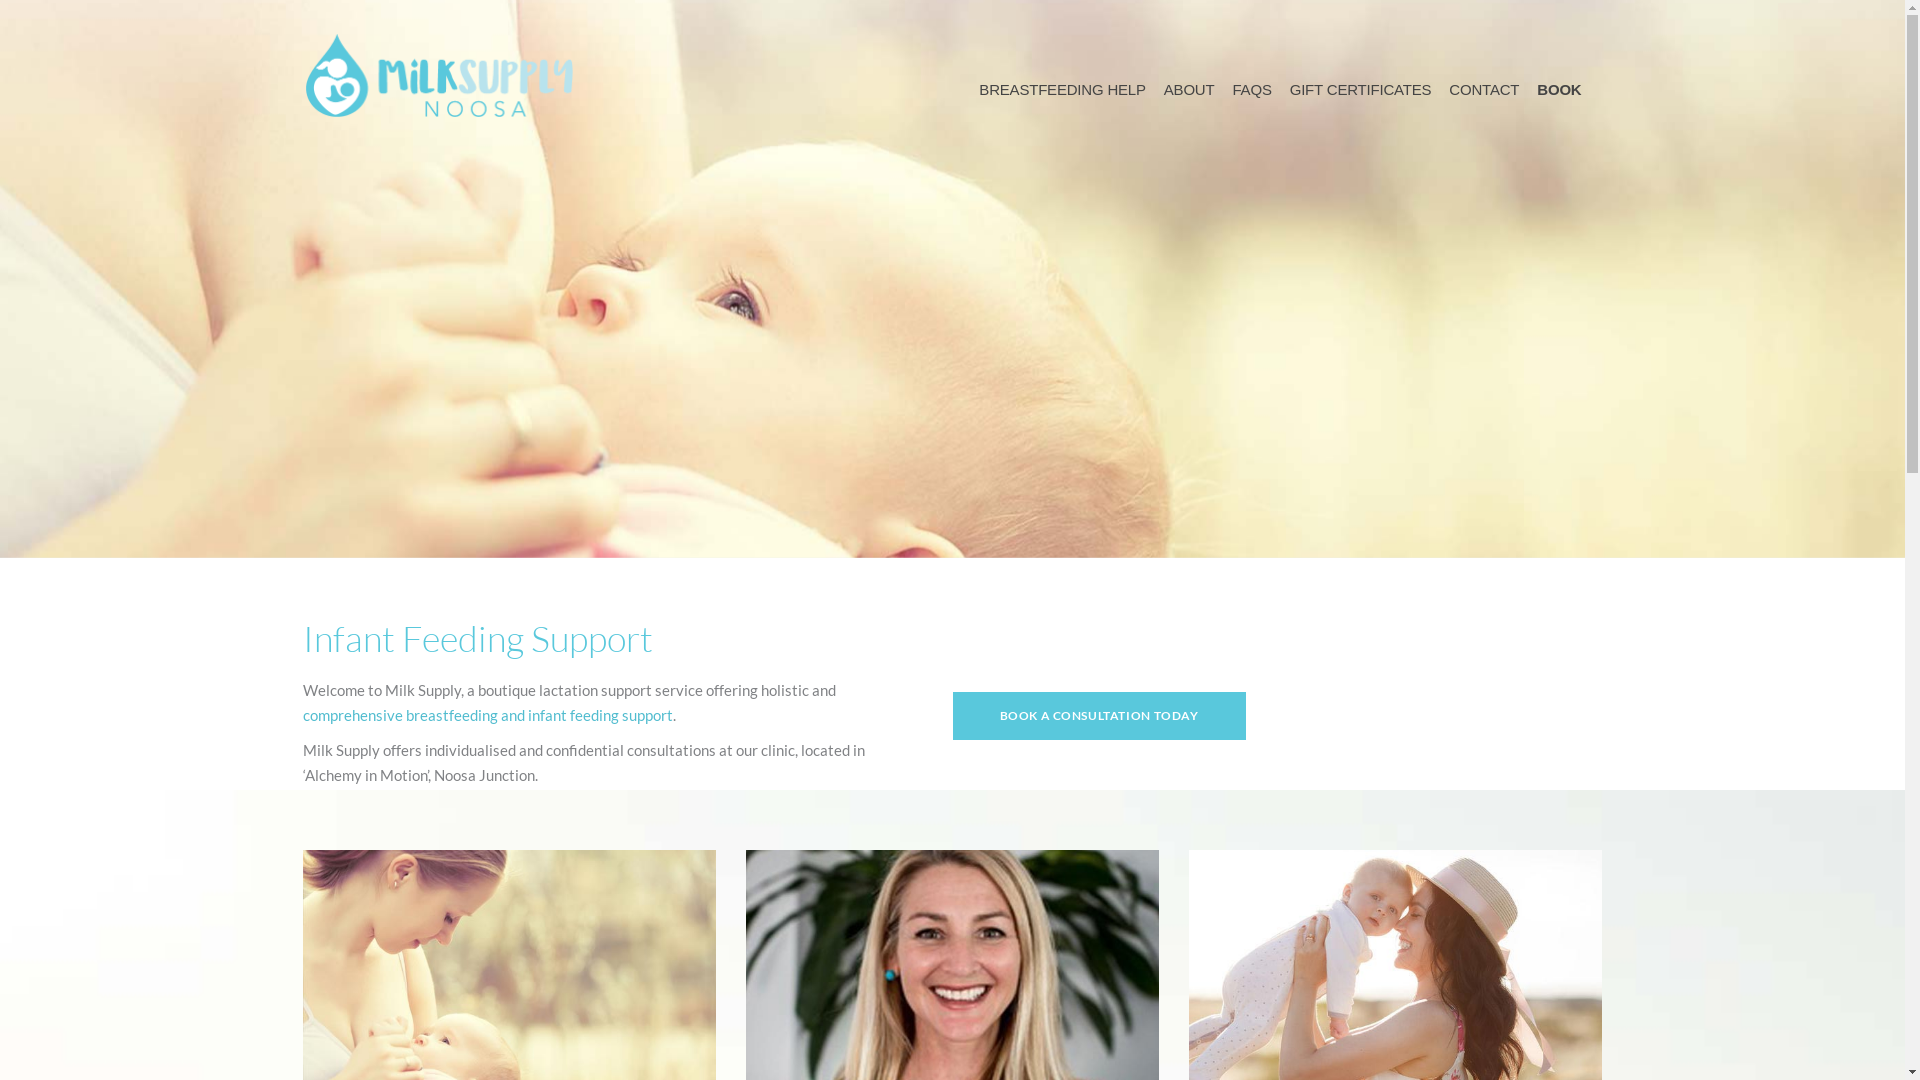 The height and width of the screenshot is (1080, 1920). What do you see at coordinates (1411, 531) in the screenshot?
I see `U` at bounding box center [1411, 531].